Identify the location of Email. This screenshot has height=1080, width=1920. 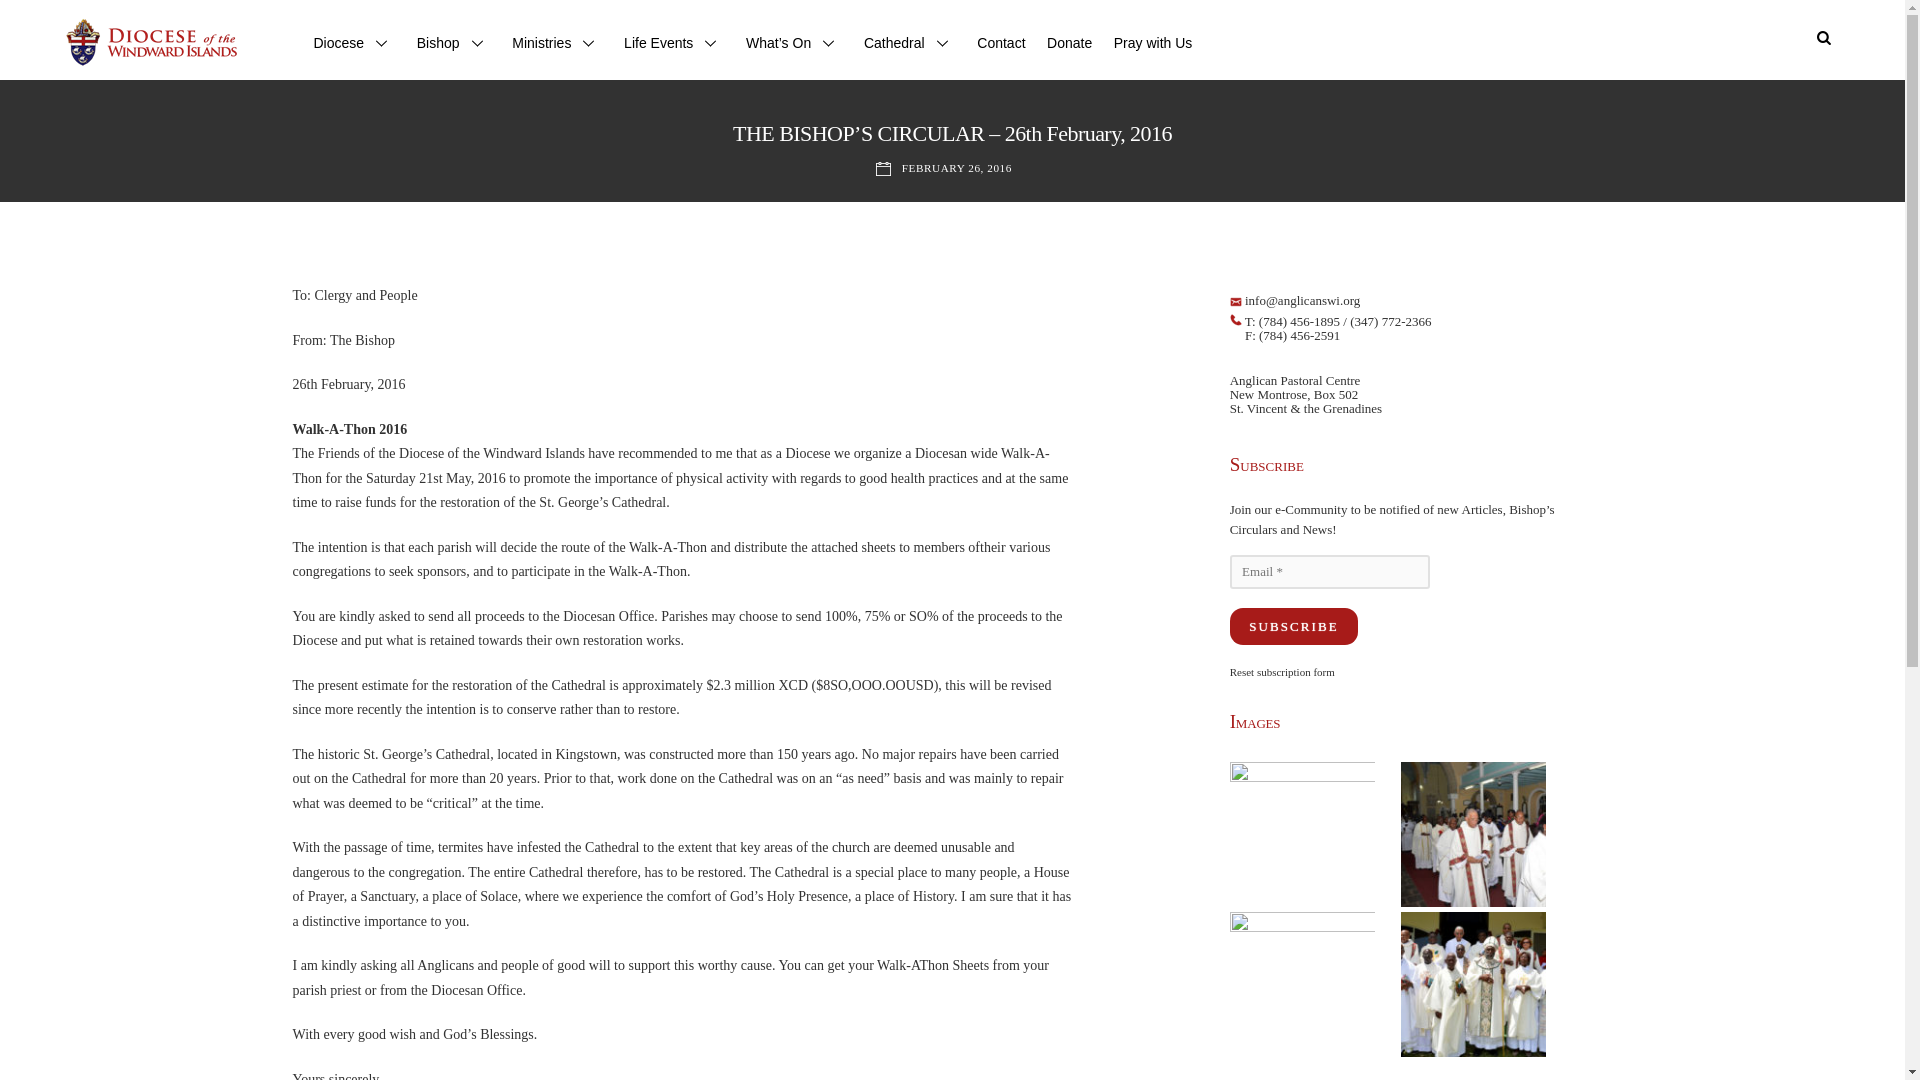
(1330, 572).